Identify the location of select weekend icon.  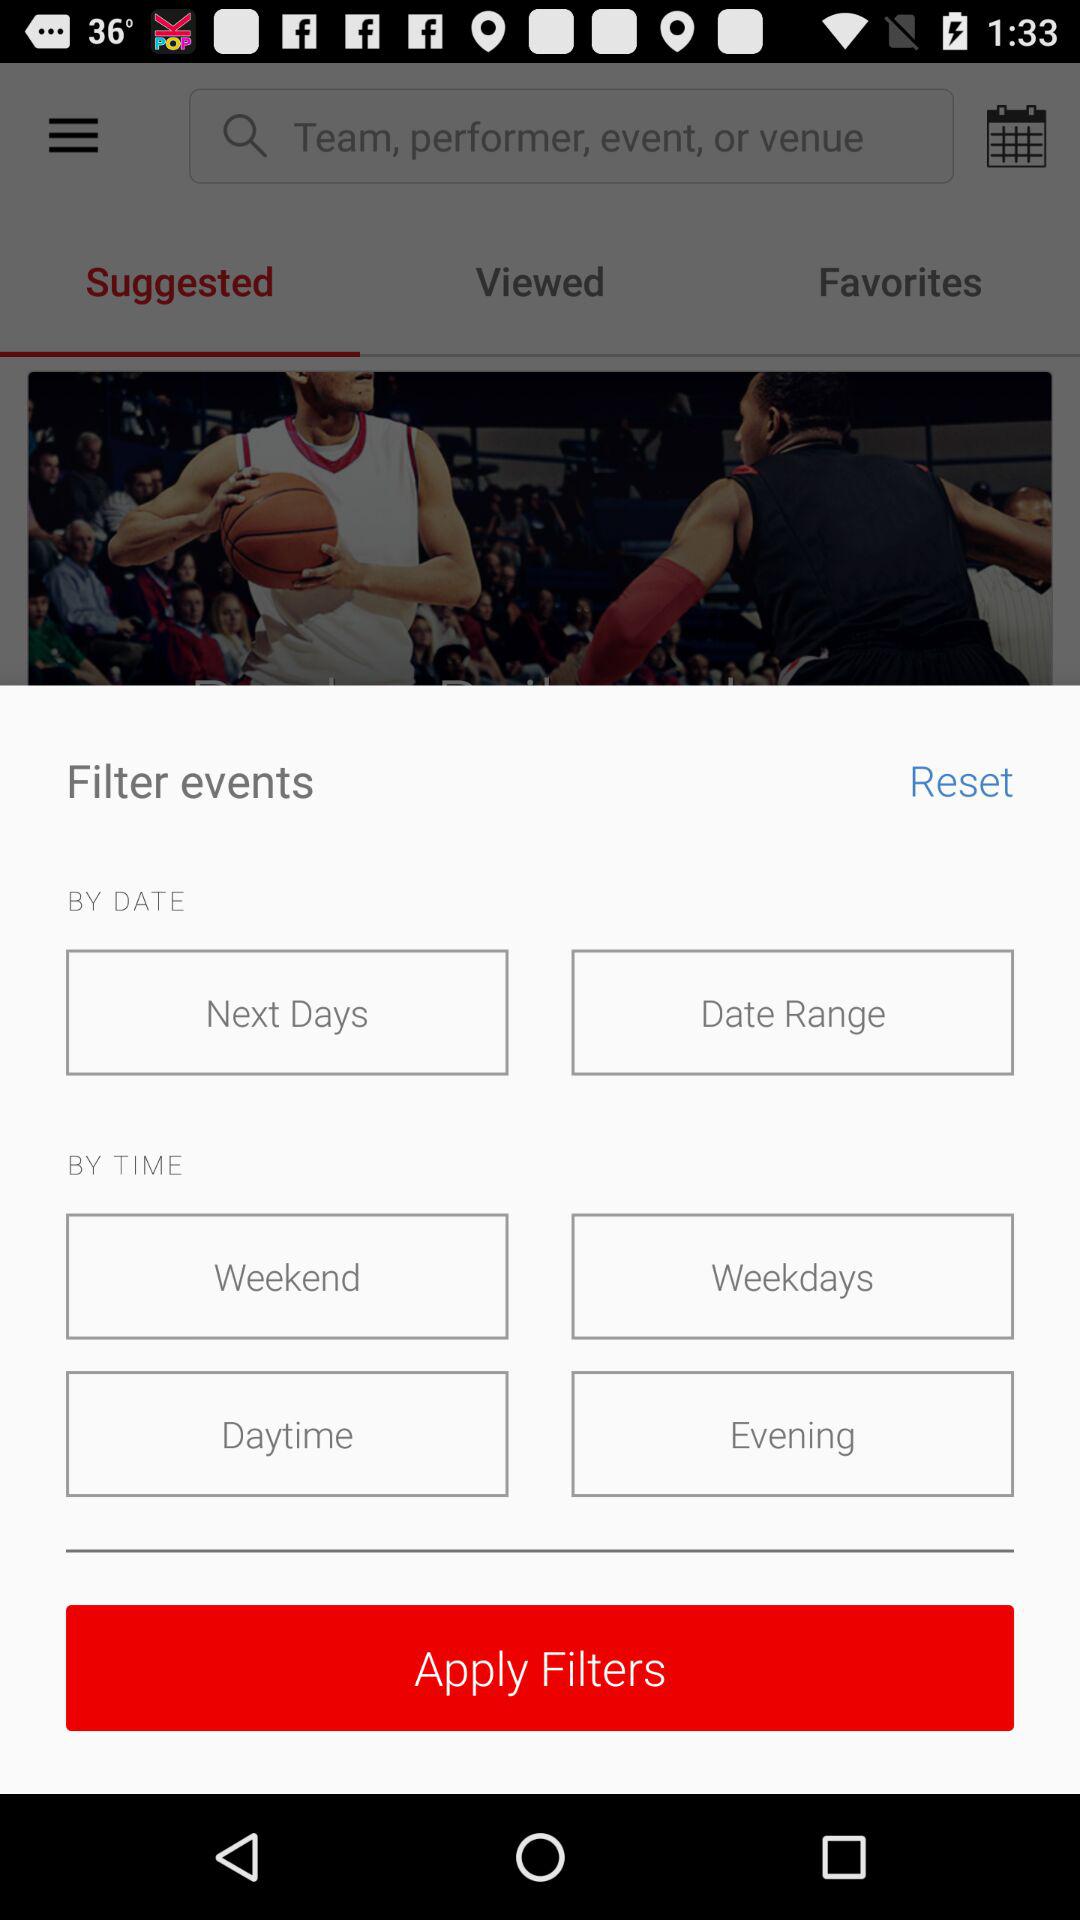
(287, 1276).